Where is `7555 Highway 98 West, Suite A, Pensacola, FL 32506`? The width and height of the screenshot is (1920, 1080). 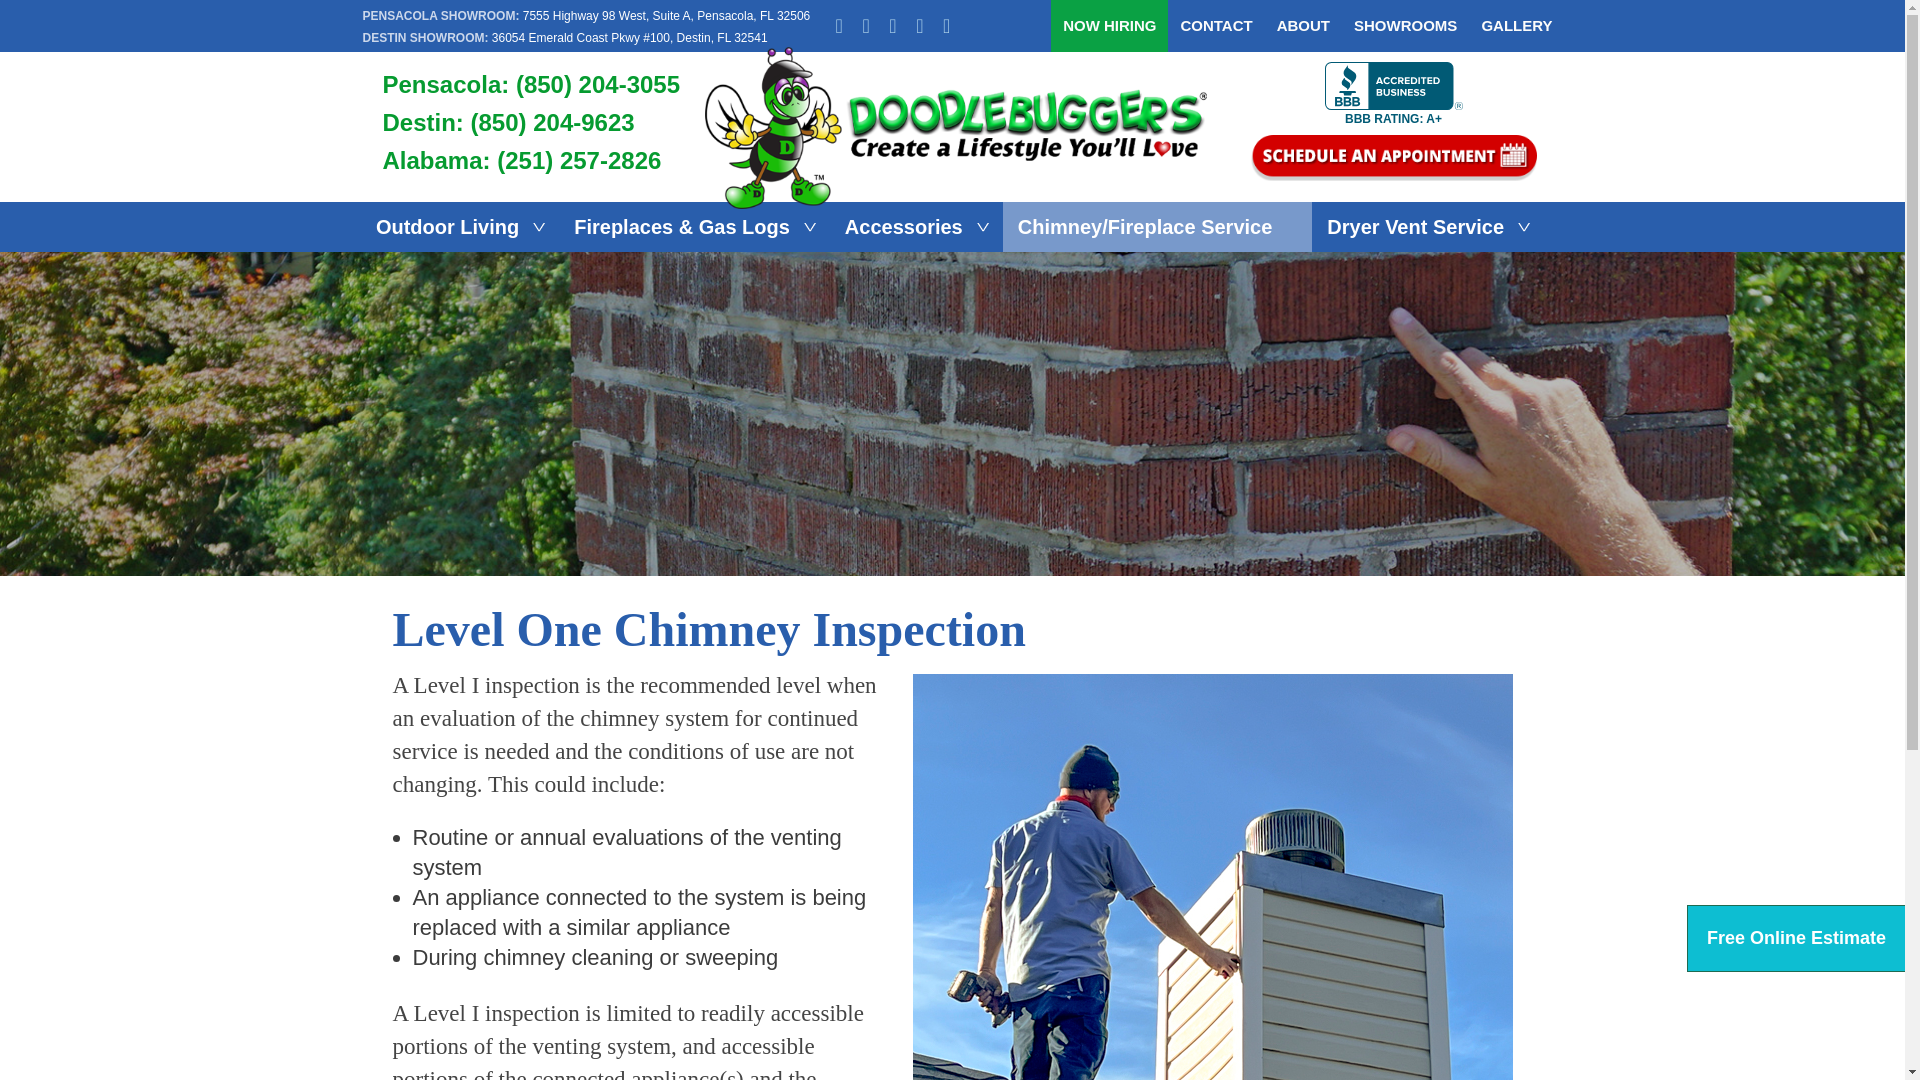 7555 Highway 98 West, Suite A, Pensacola, FL 32506 is located at coordinates (666, 14).